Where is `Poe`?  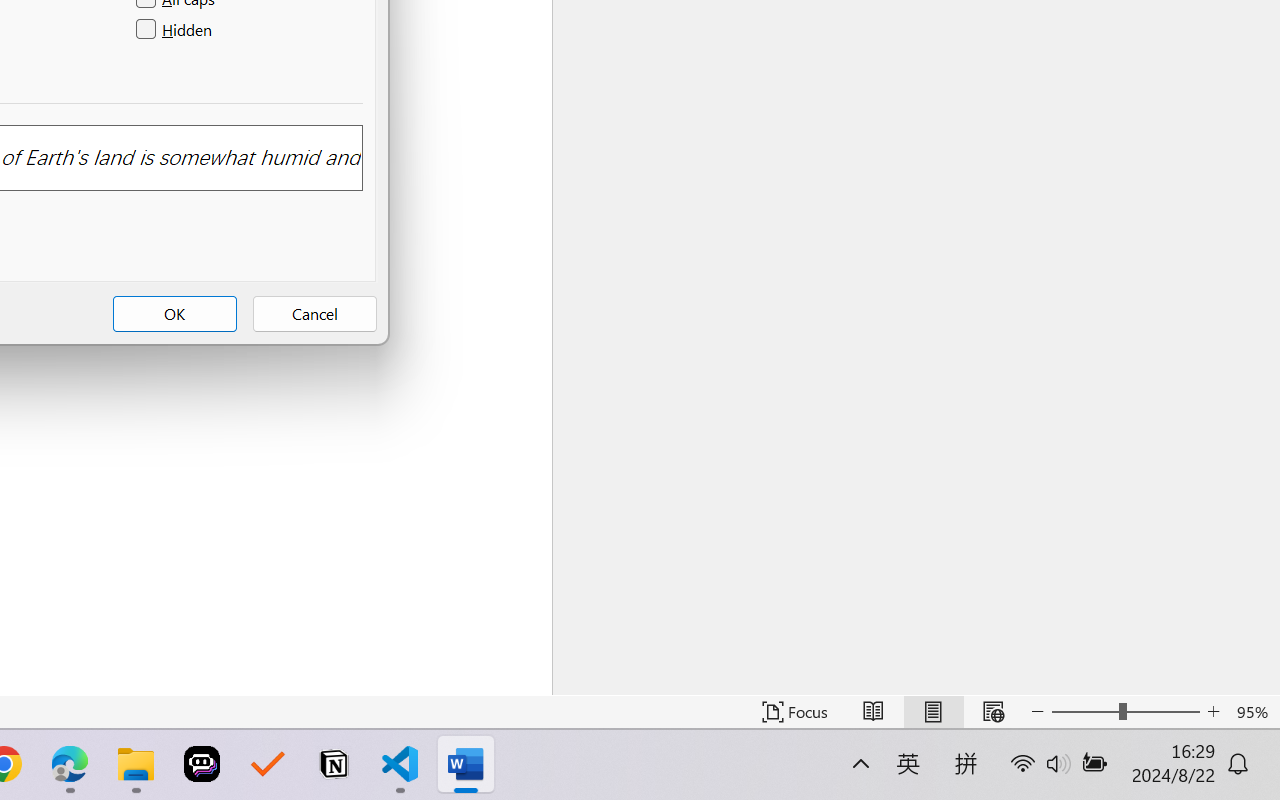
Poe is located at coordinates (202, 764).